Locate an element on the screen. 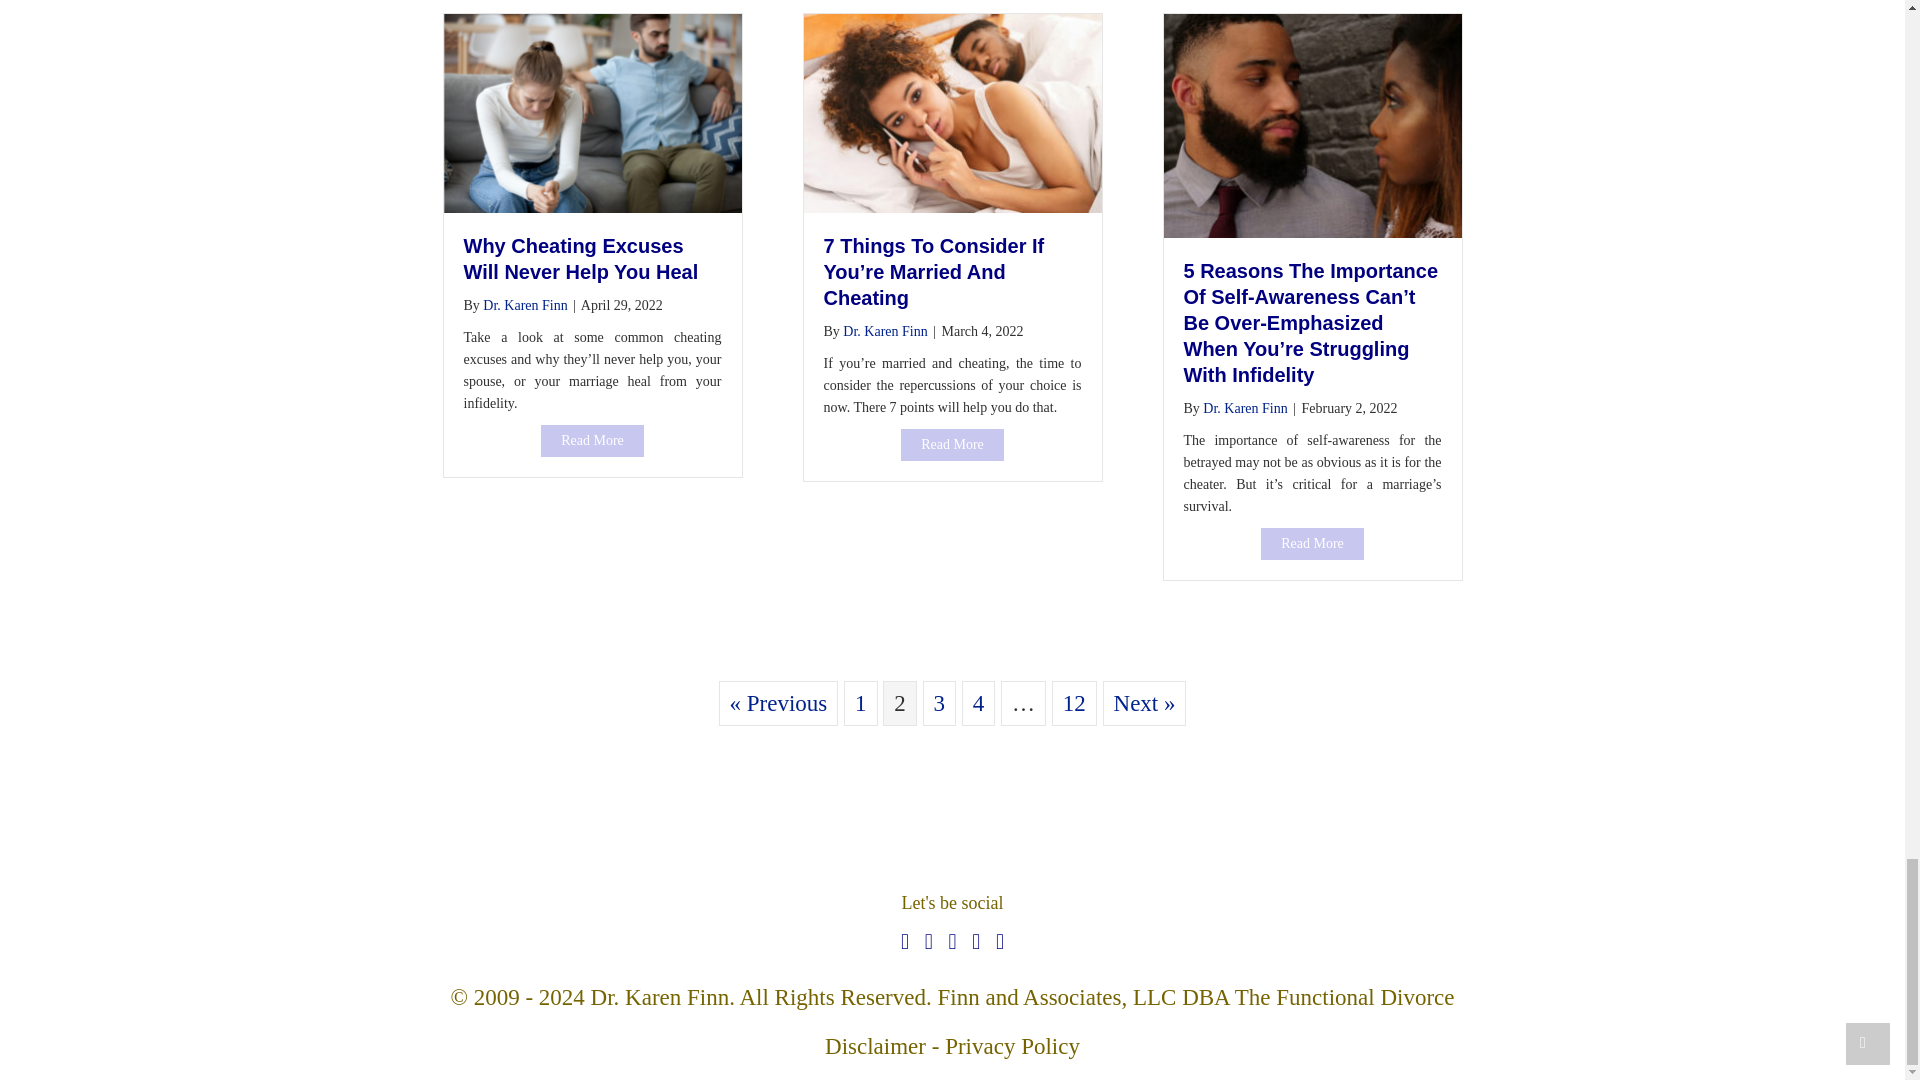 The width and height of the screenshot is (1920, 1080). Why Cheating Excuses Will Never Help You Heal is located at coordinates (592, 440).